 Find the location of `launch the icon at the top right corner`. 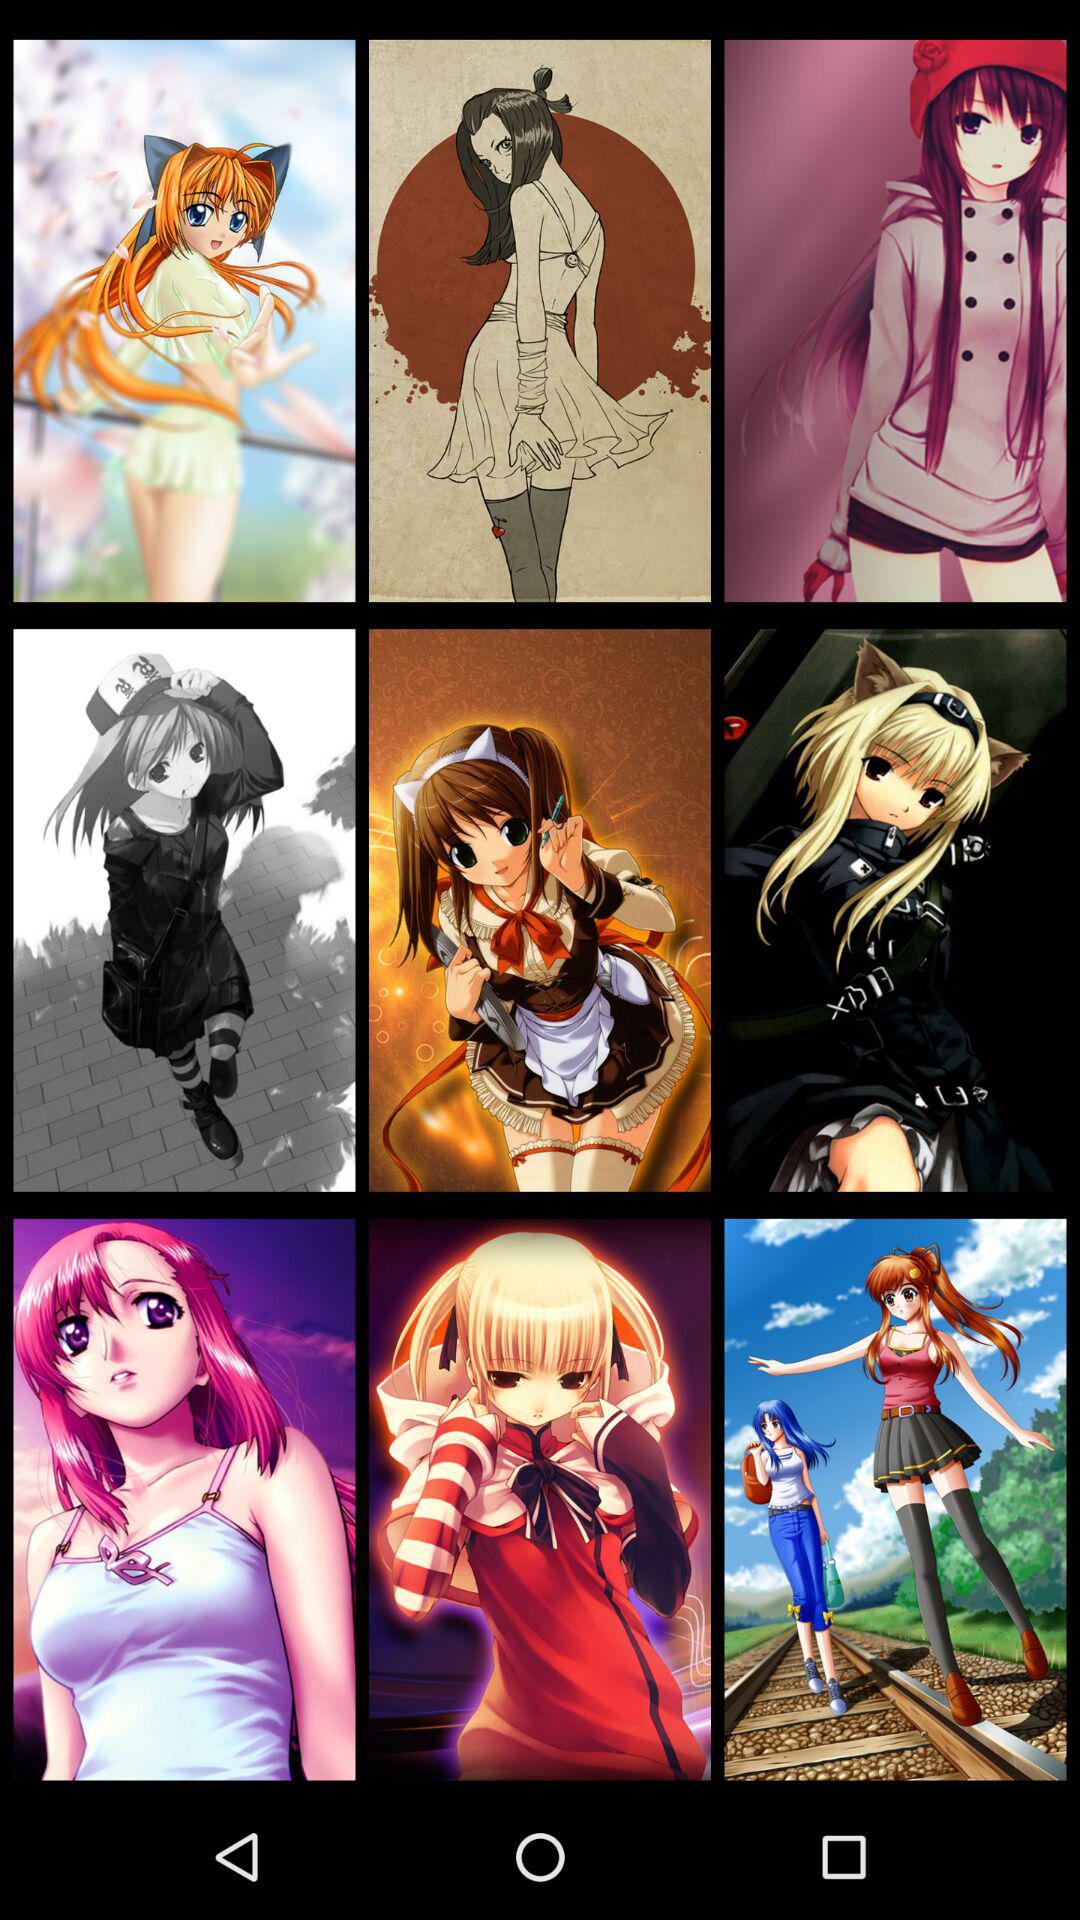

launch the icon at the top right corner is located at coordinates (895, 320).